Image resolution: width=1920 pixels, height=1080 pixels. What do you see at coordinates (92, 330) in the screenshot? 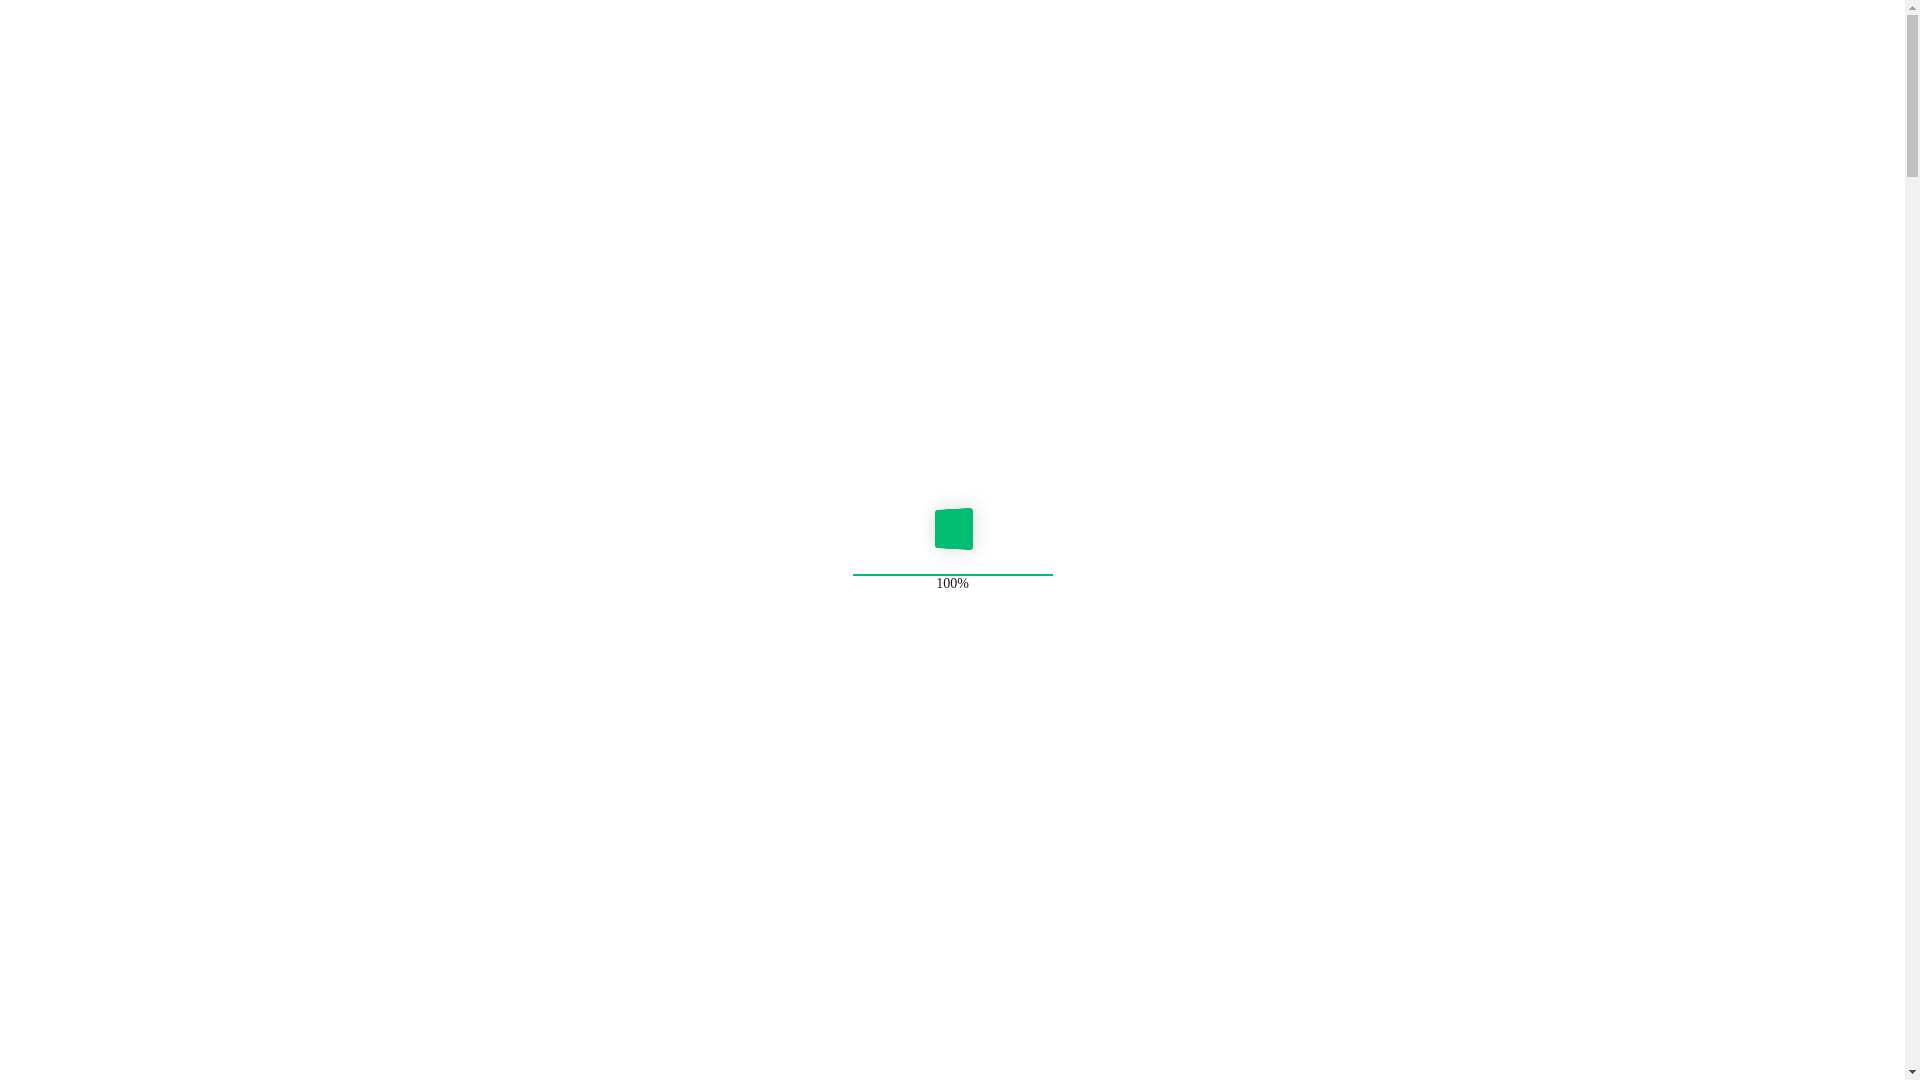
I see `Videos` at bounding box center [92, 330].